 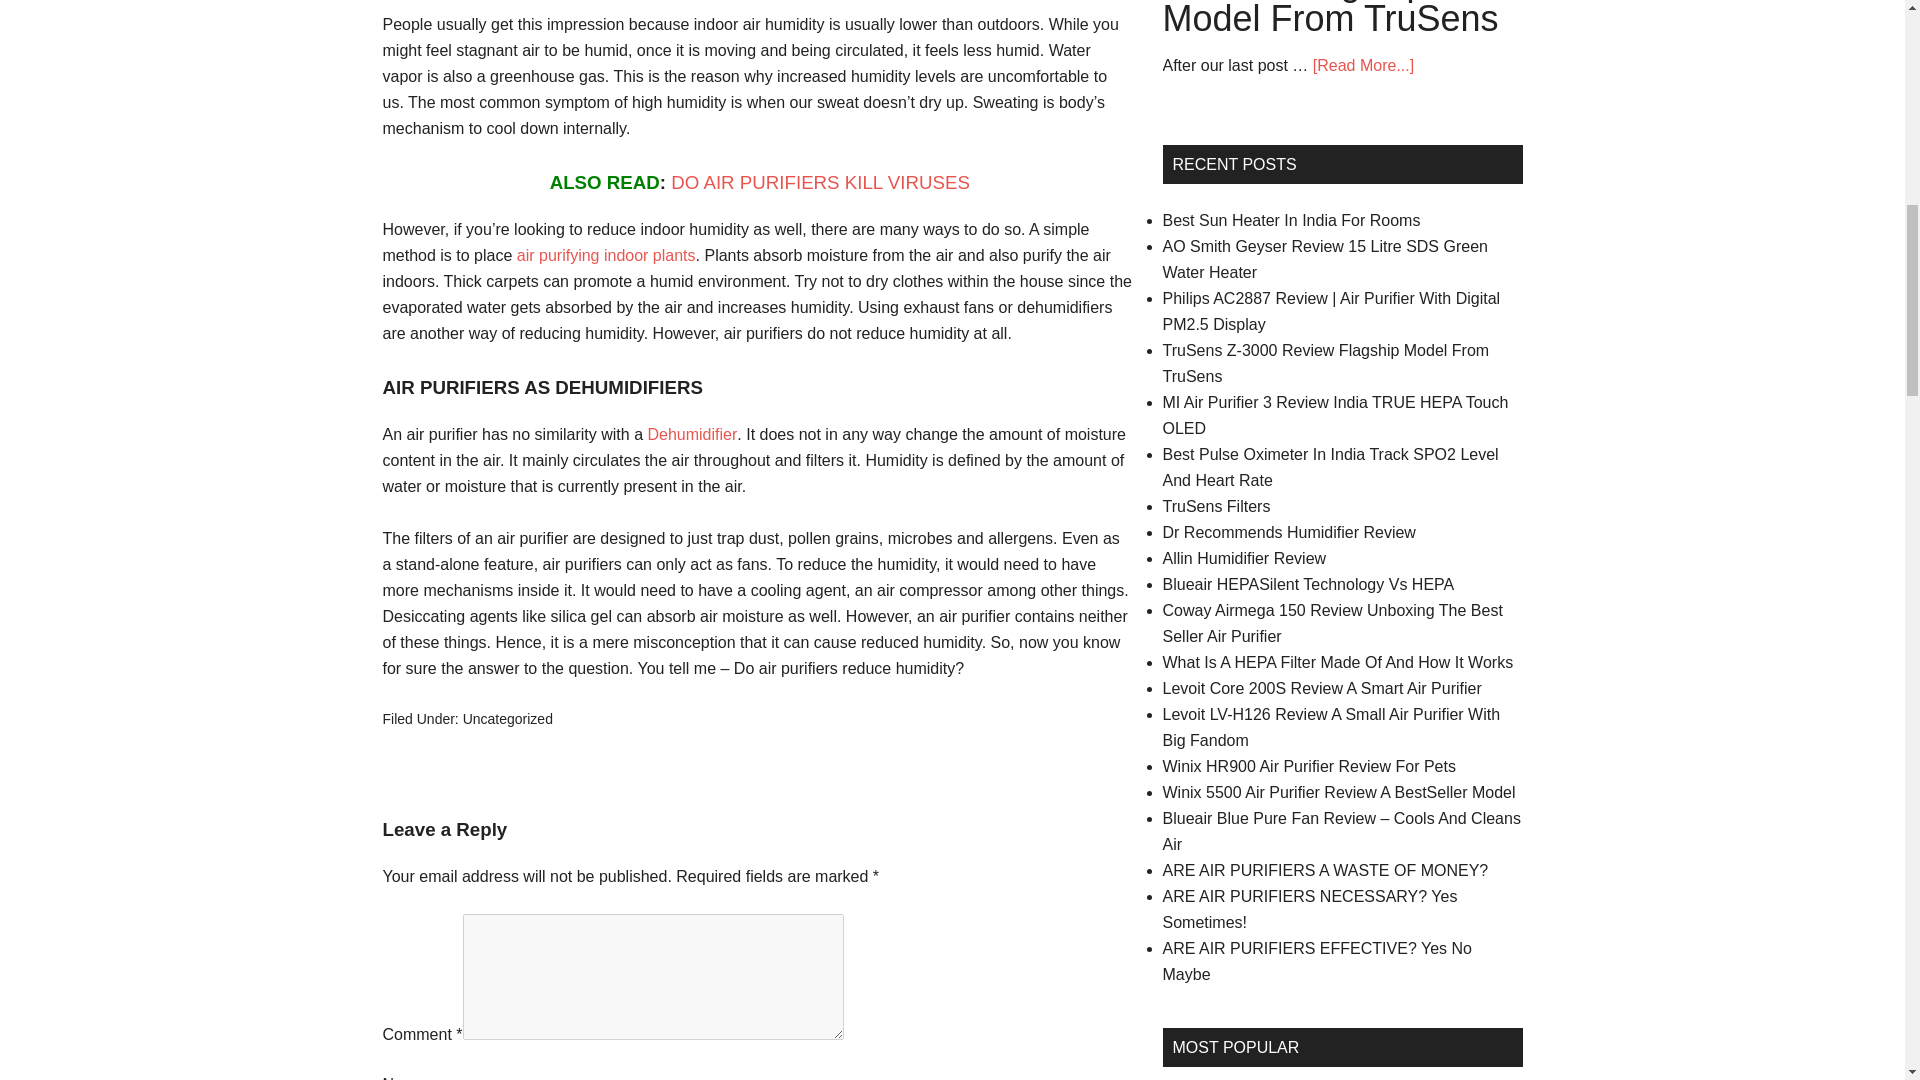 What do you see at coordinates (1329, 468) in the screenshot?
I see `Best Pulse Oximeter In India Track SPO2 Level And Heart Rate` at bounding box center [1329, 468].